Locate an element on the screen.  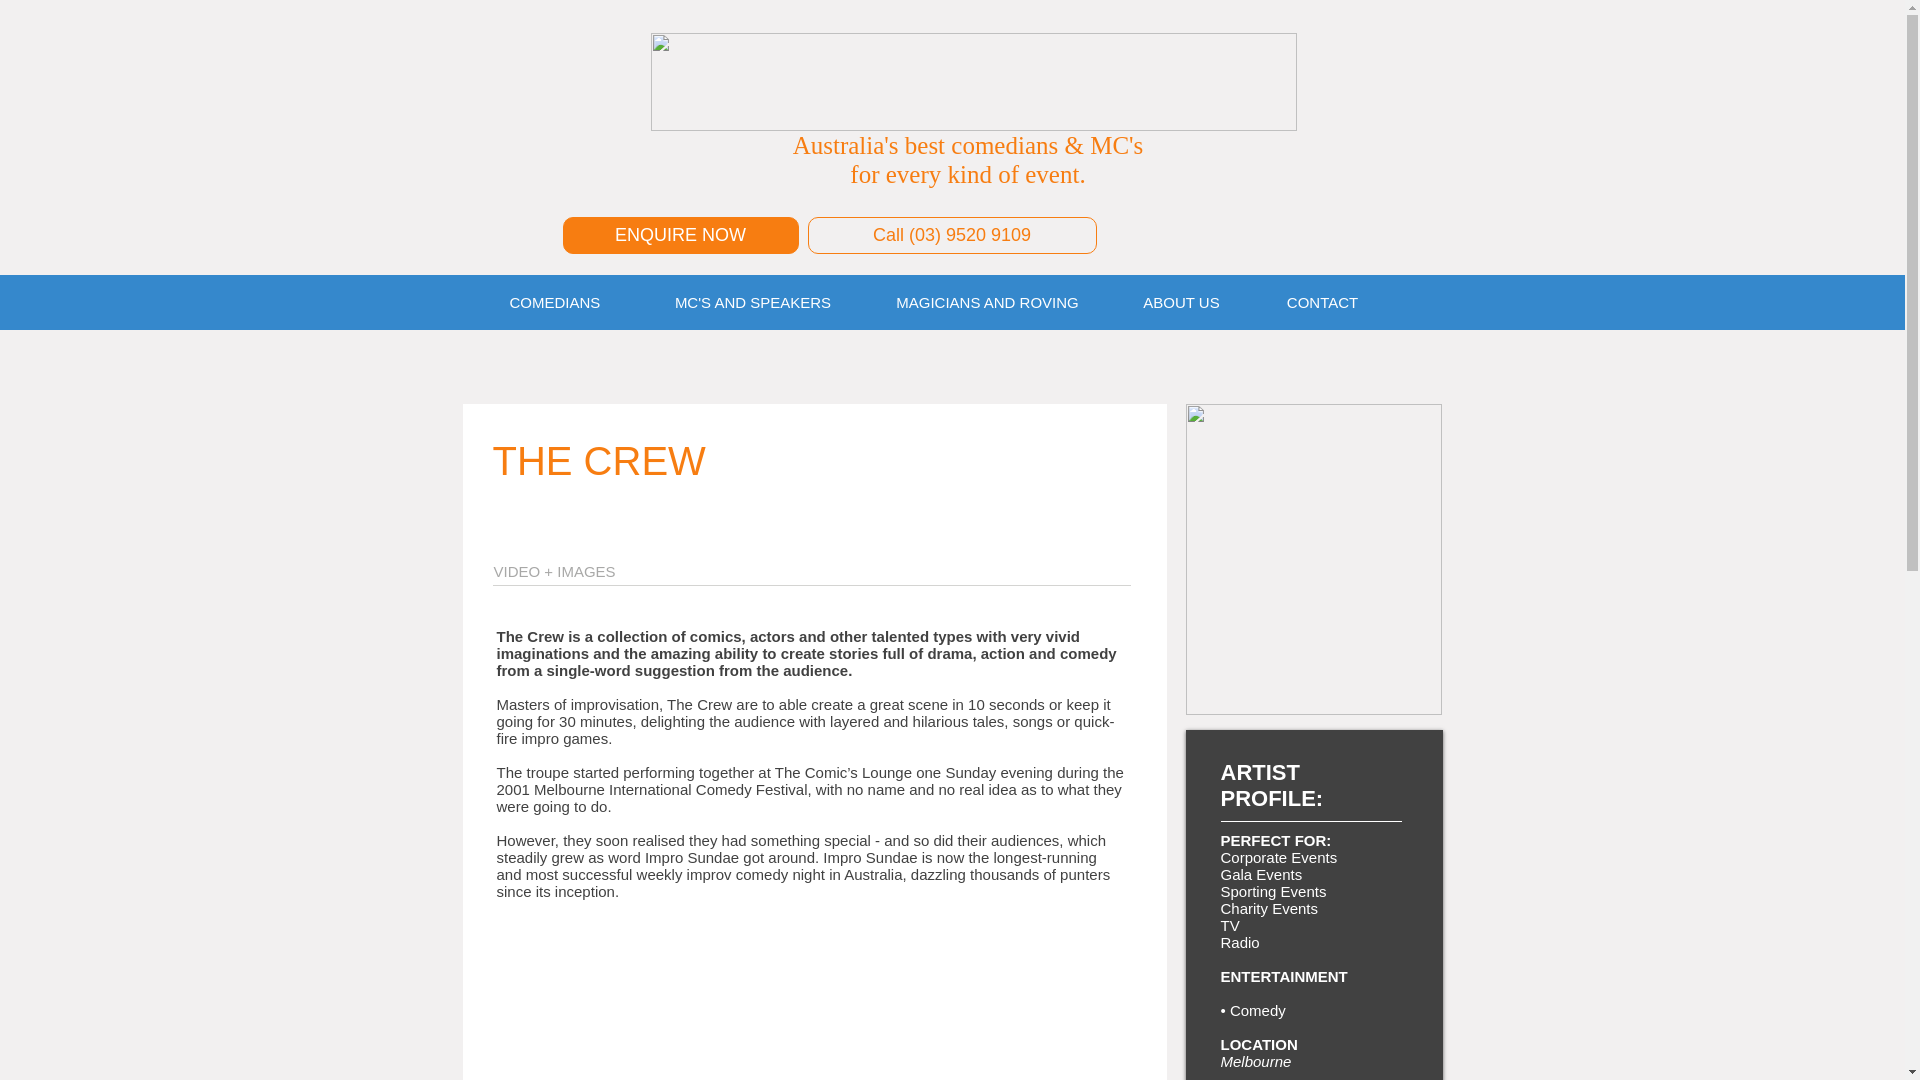
ABOUT US is located at coordinates (1180, 301).